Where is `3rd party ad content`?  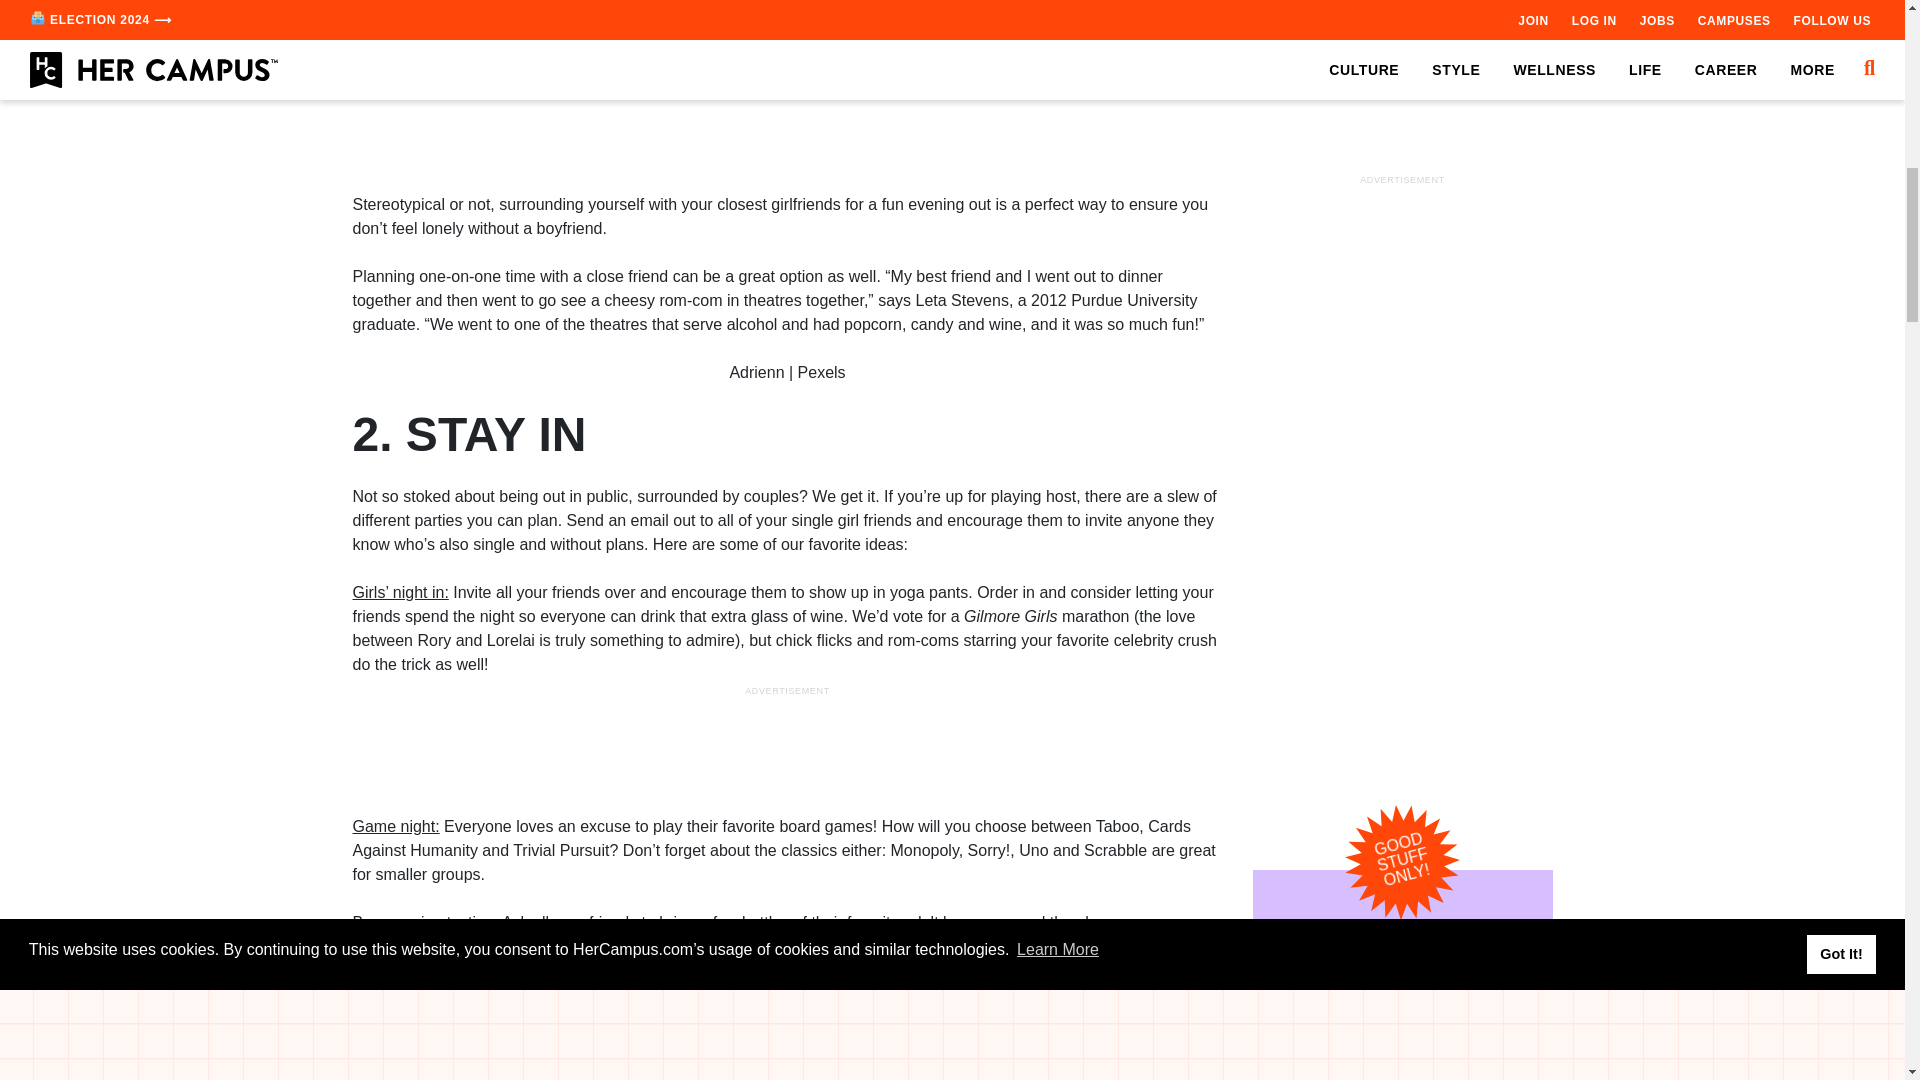 3rd party ad content is located at coordinates (1401, 145).